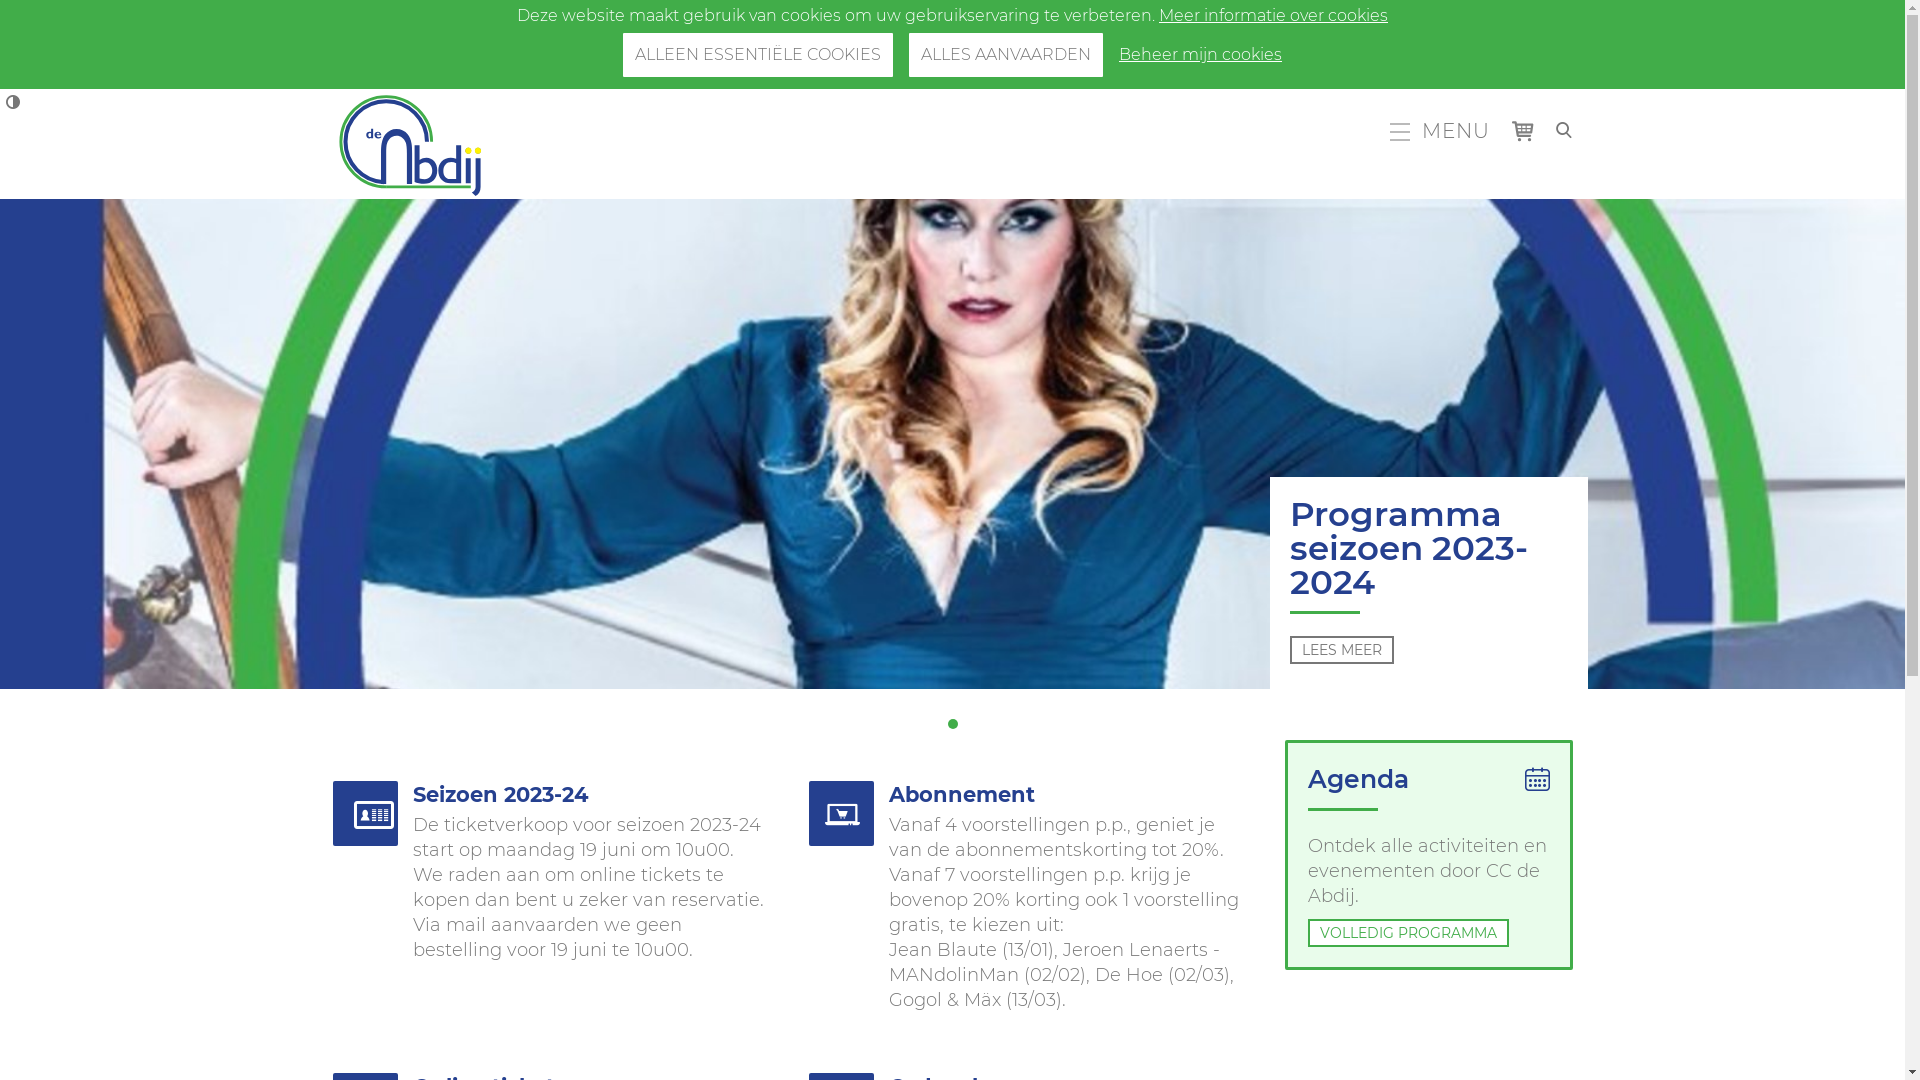 Image resolution: width=1920 pixels, height=1080 pixels. Describe the element at coordinates (1408, 932) in the screenshot. I see `VOLLEDIG PROGRAMMA` at that location.